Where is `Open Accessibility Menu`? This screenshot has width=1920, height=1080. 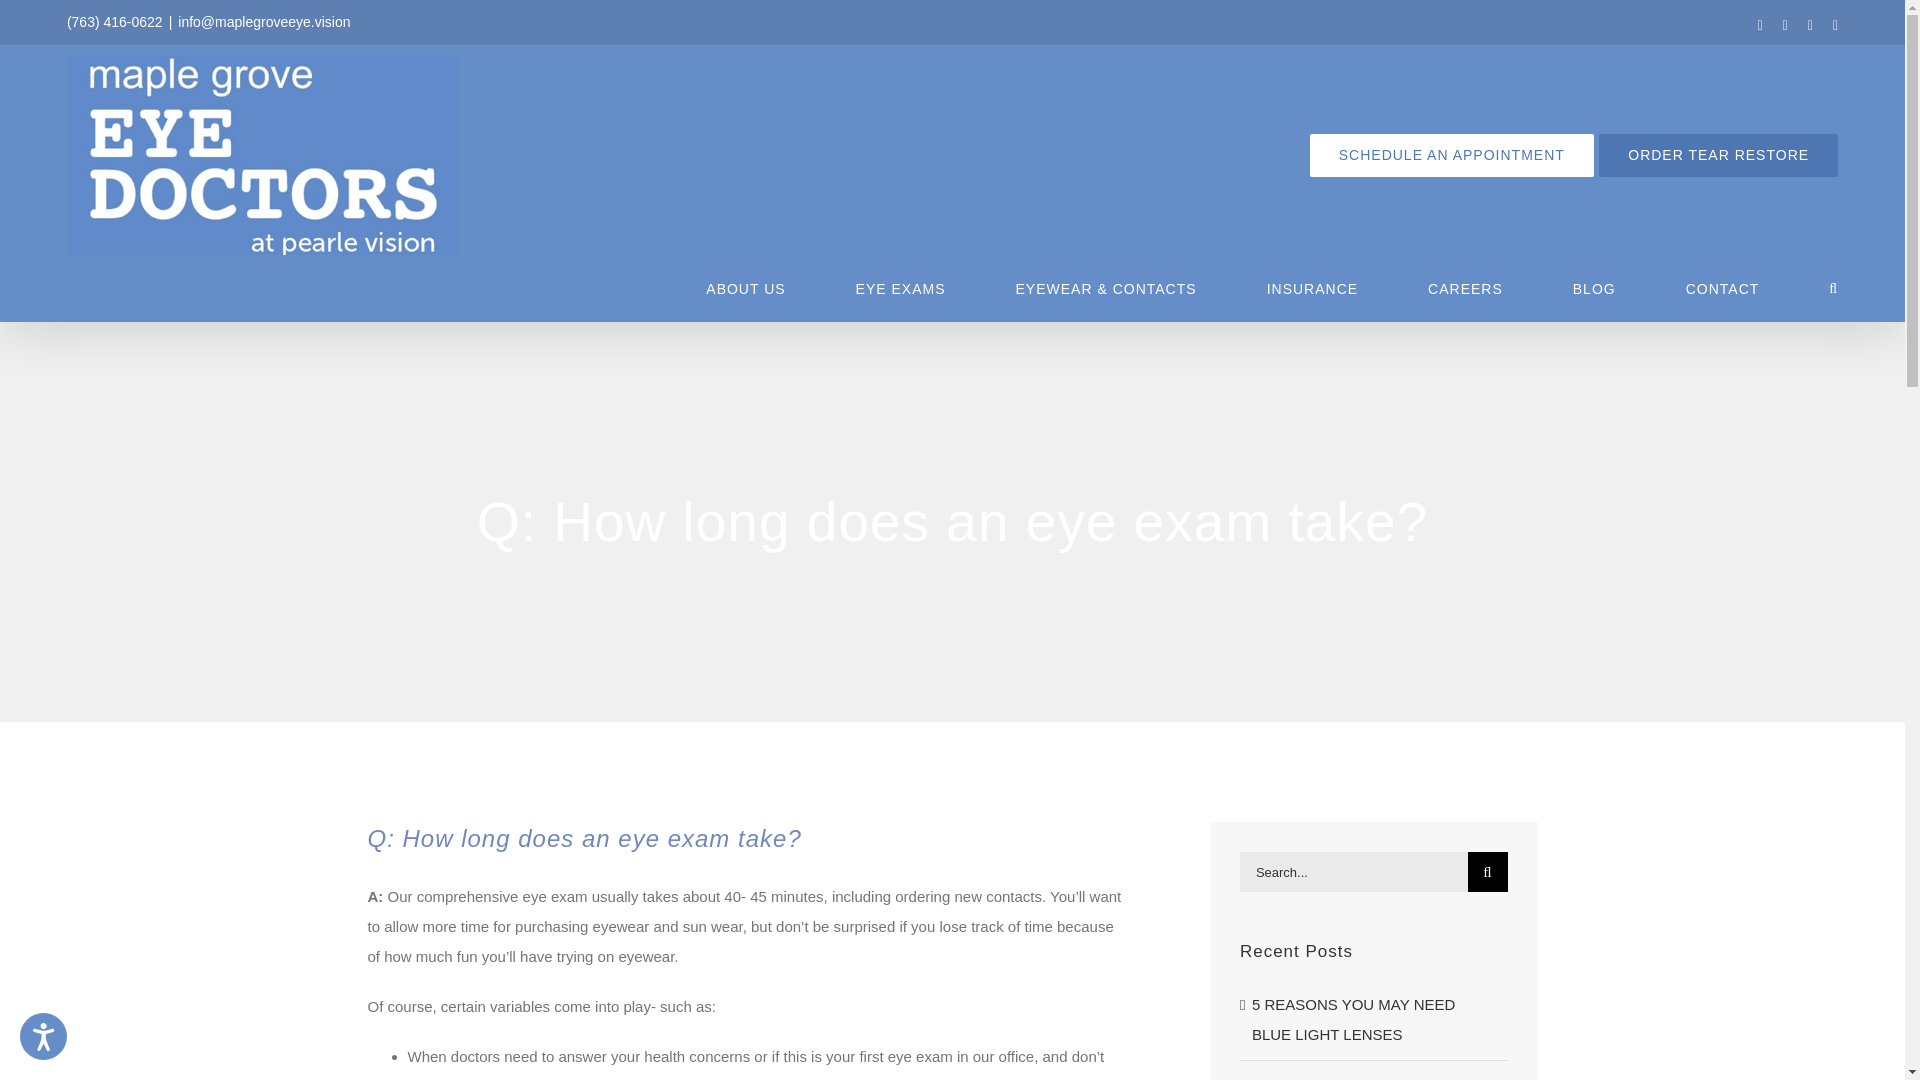
Open Accessibility Menu is located at coordinates (43, 1036).